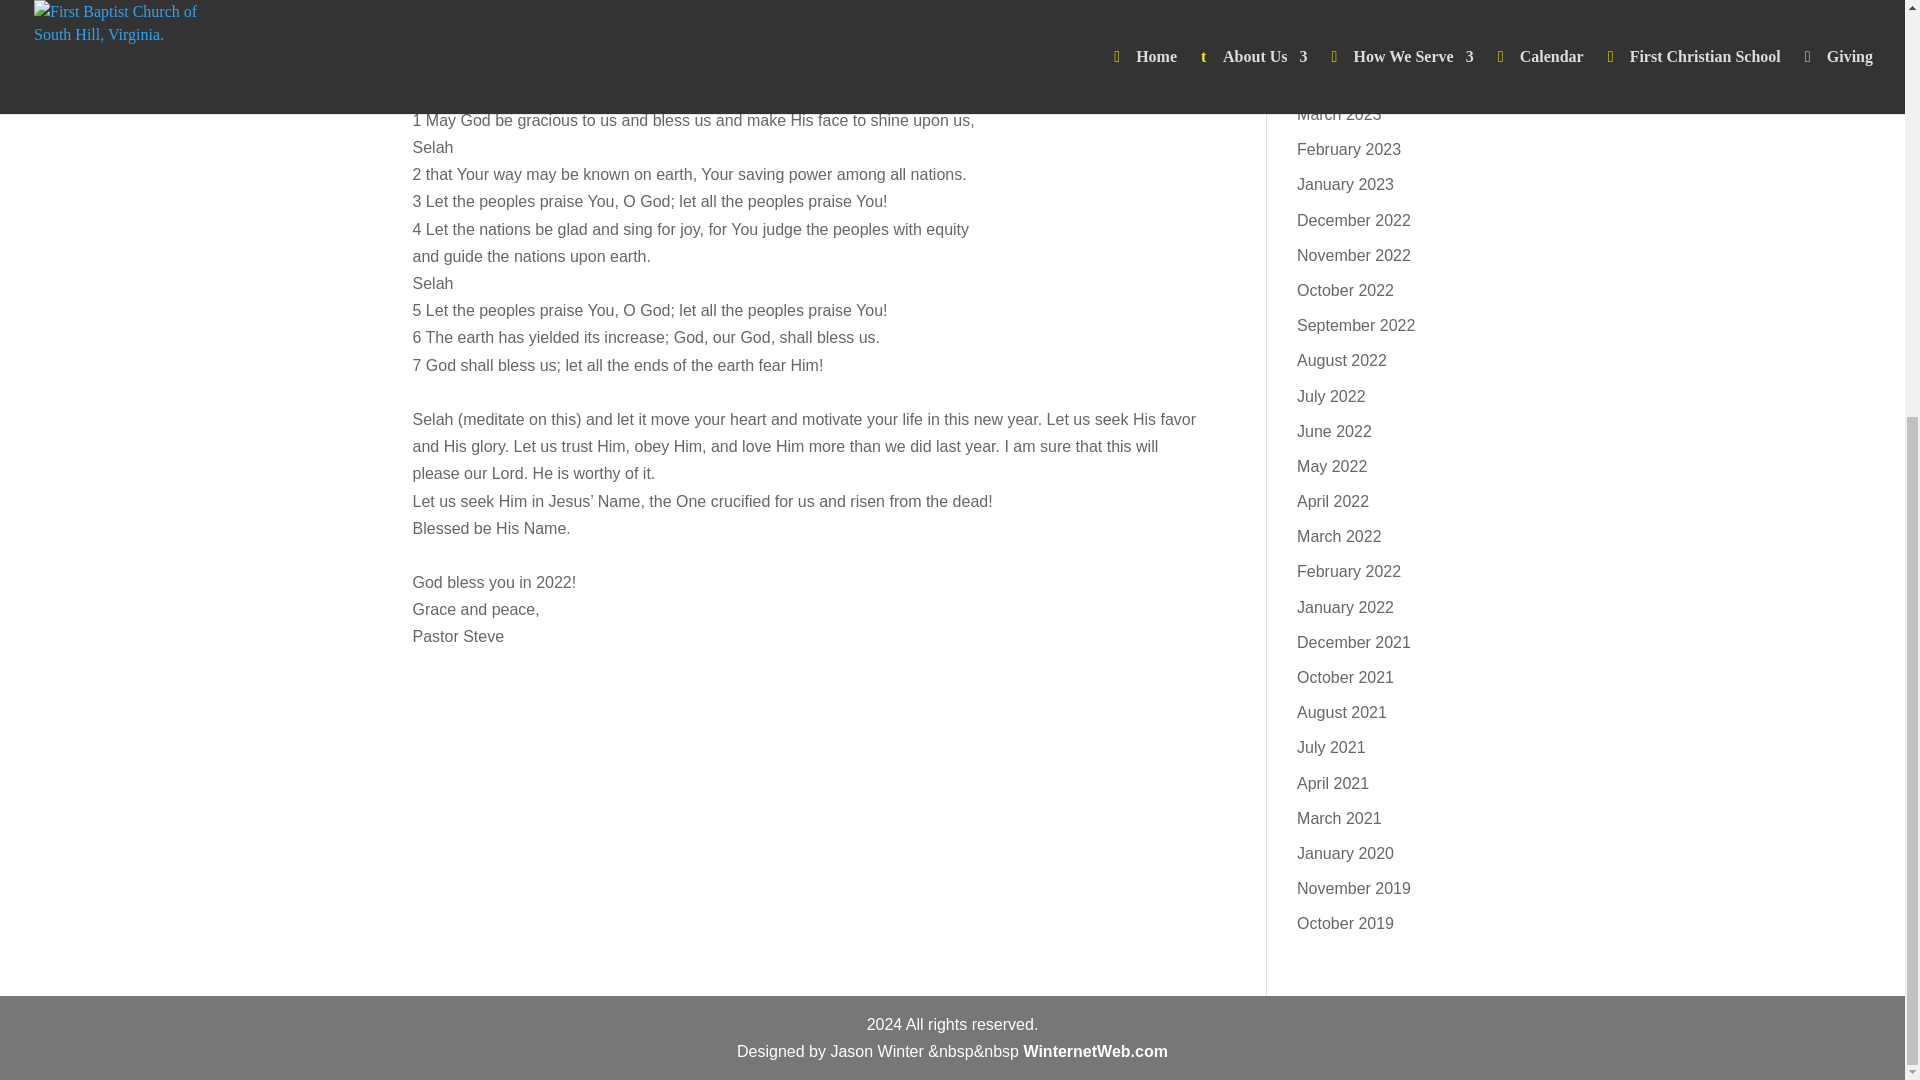  Describe the element at coordinates (1349, 149) in the screenshot. I see `February 2023` at that location.